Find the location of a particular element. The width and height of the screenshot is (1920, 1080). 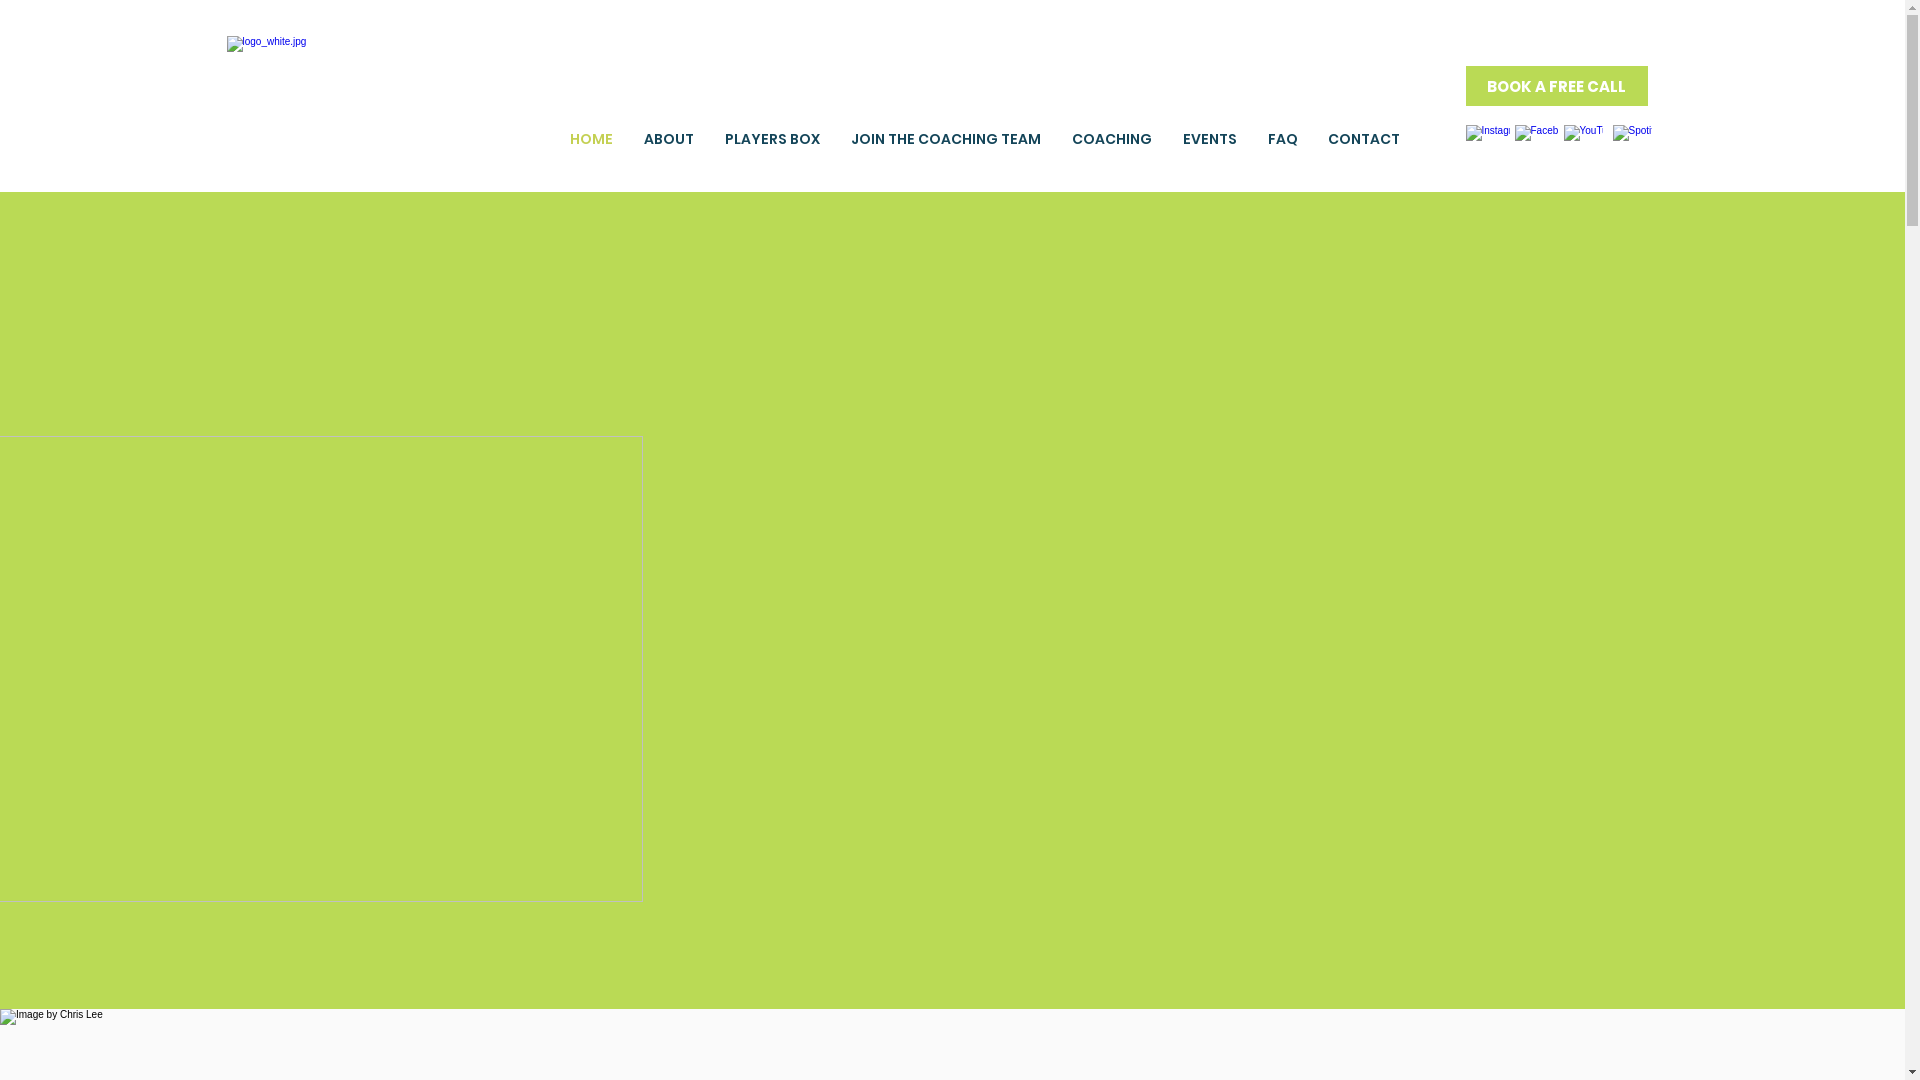

FAQ is located at coordinates (1282, 139).